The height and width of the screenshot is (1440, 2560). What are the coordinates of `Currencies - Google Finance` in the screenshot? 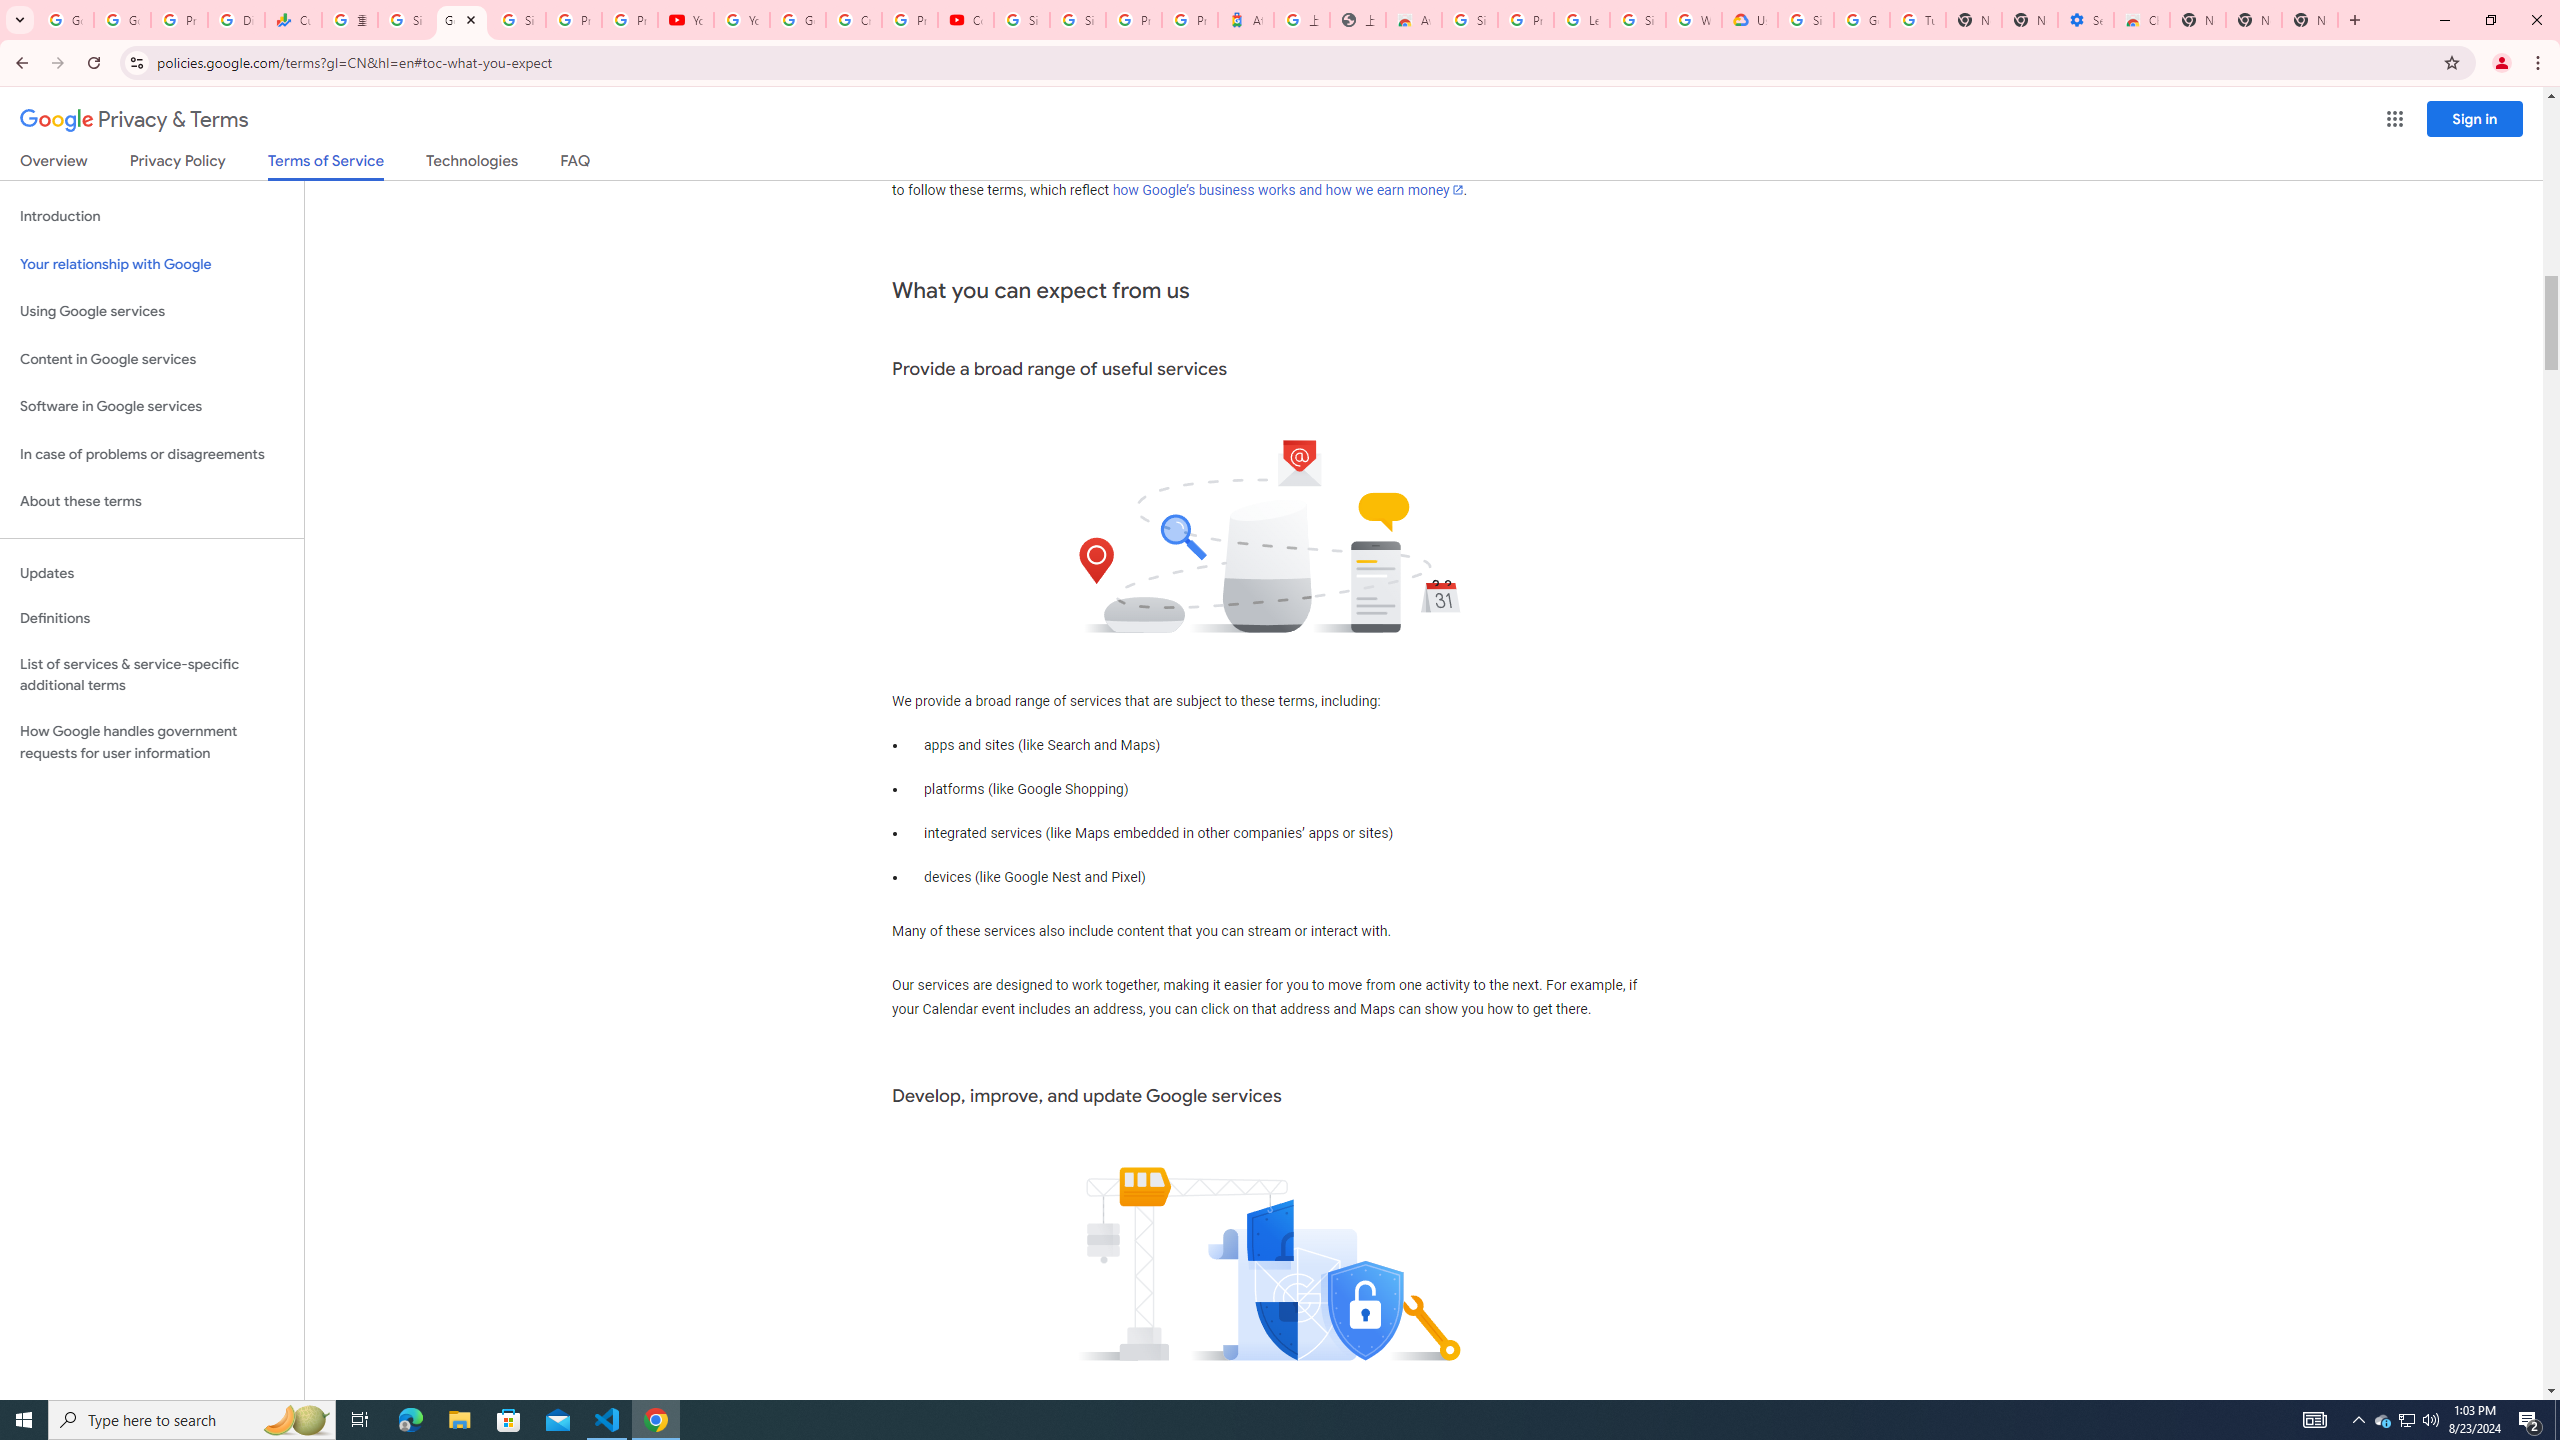 It's located at (293, 20).